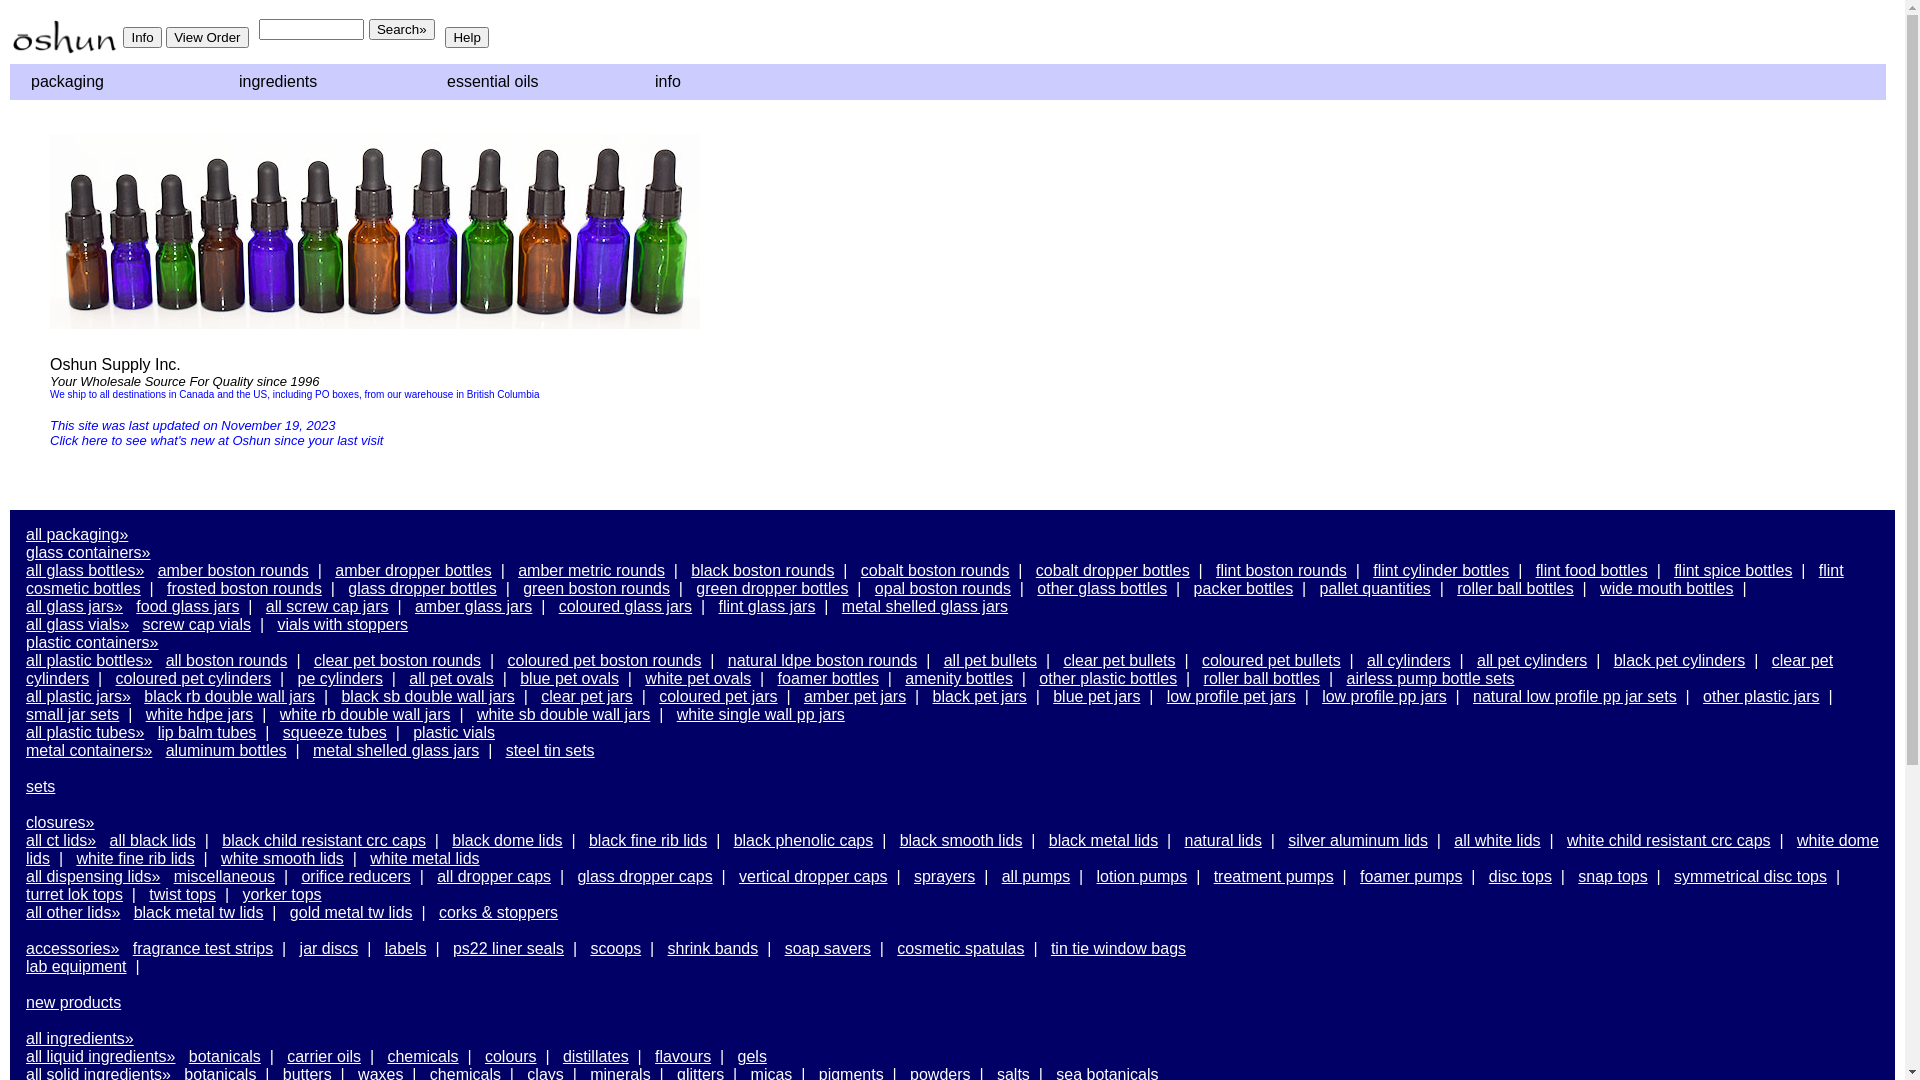  What do you see at coordinates (494, 876) in the screenshot?
I see `all dropper caps` at bounding box center [494, 876].